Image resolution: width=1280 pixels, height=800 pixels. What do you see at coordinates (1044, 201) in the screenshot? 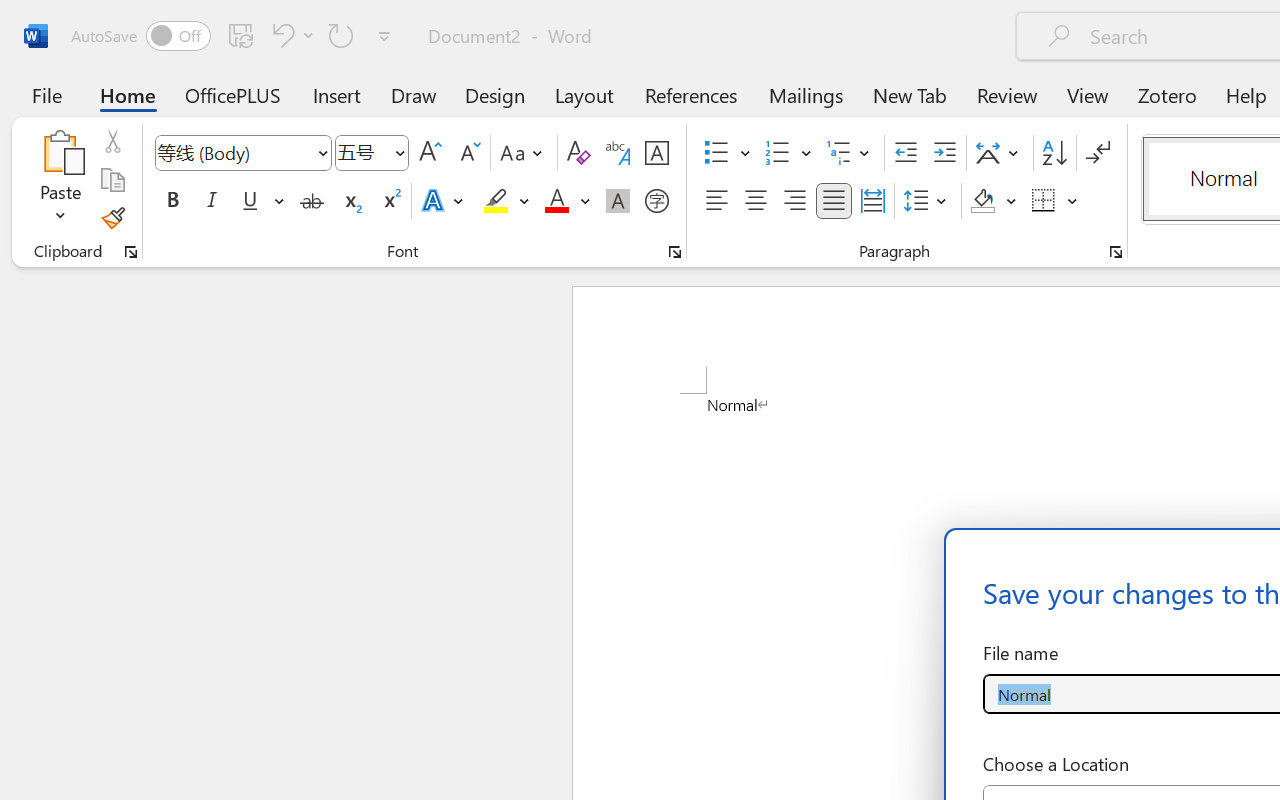
I see `Borders` at bounding box center [1044, 201].